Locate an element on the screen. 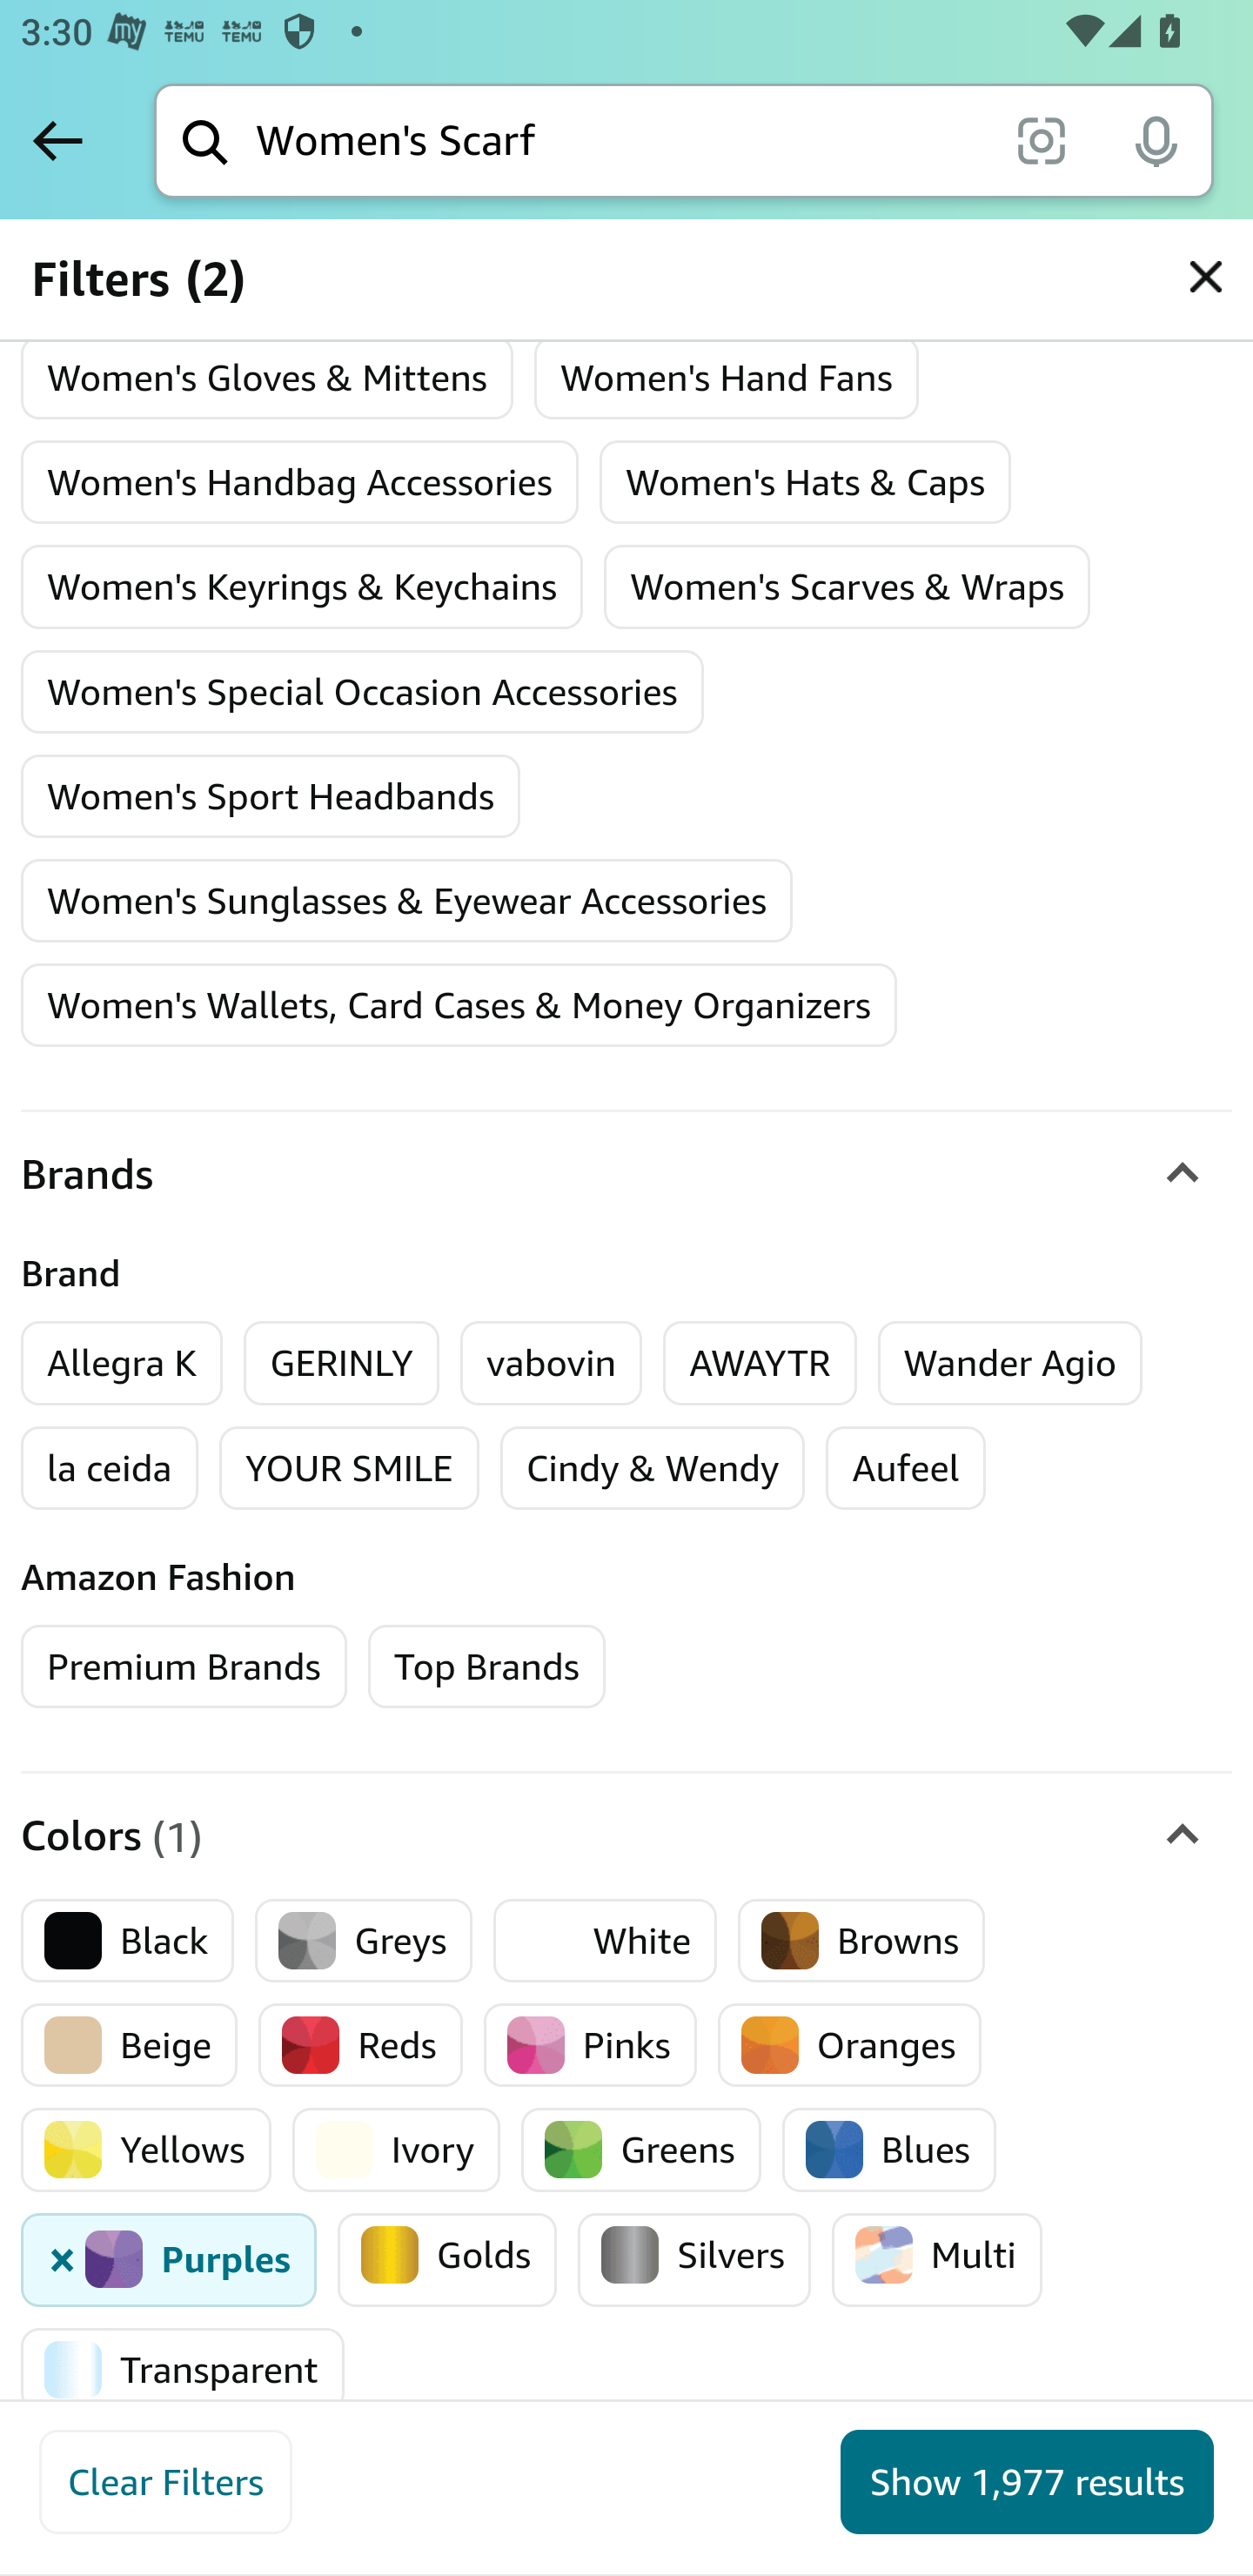  Beige Beige Beige Beige is located at coordinates (131, 2045).